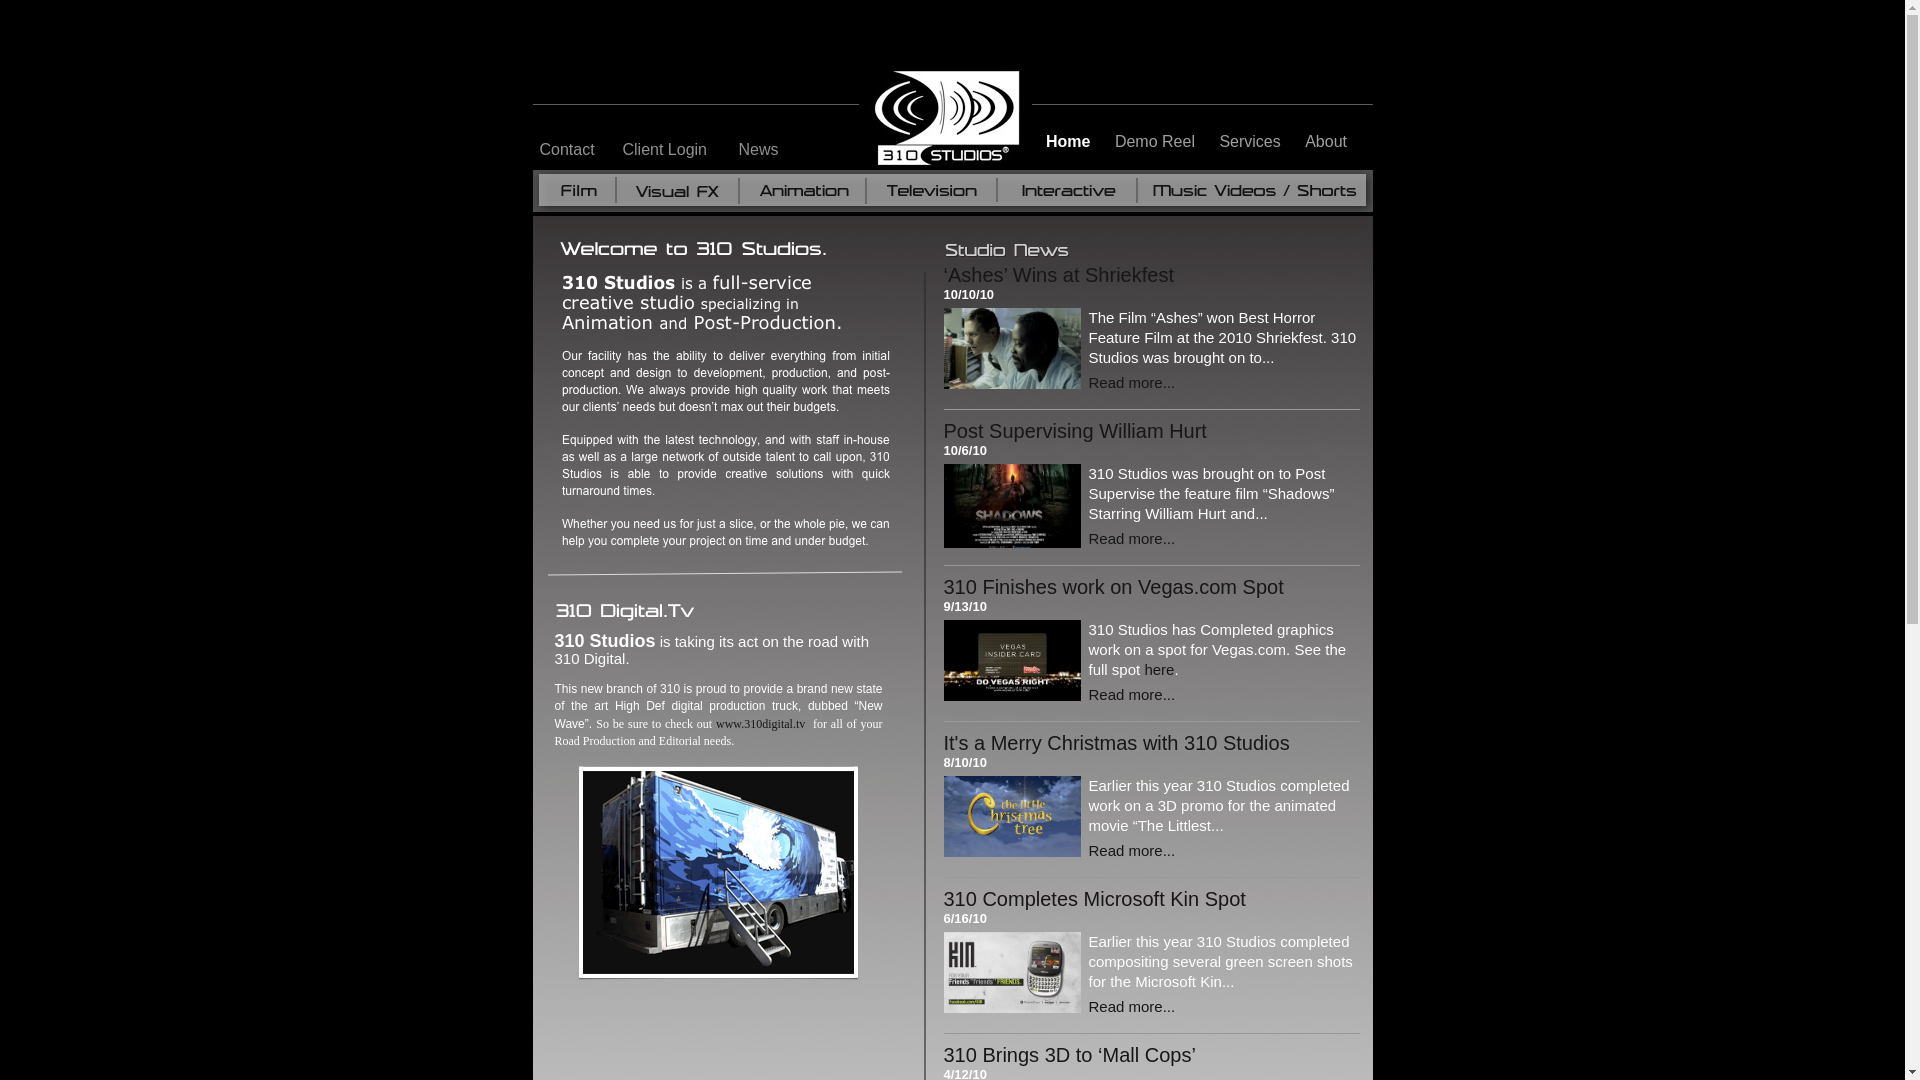  Describe the element at coordinates (1157, 142) in the screenshot. I see `Demo Reel` at that location.